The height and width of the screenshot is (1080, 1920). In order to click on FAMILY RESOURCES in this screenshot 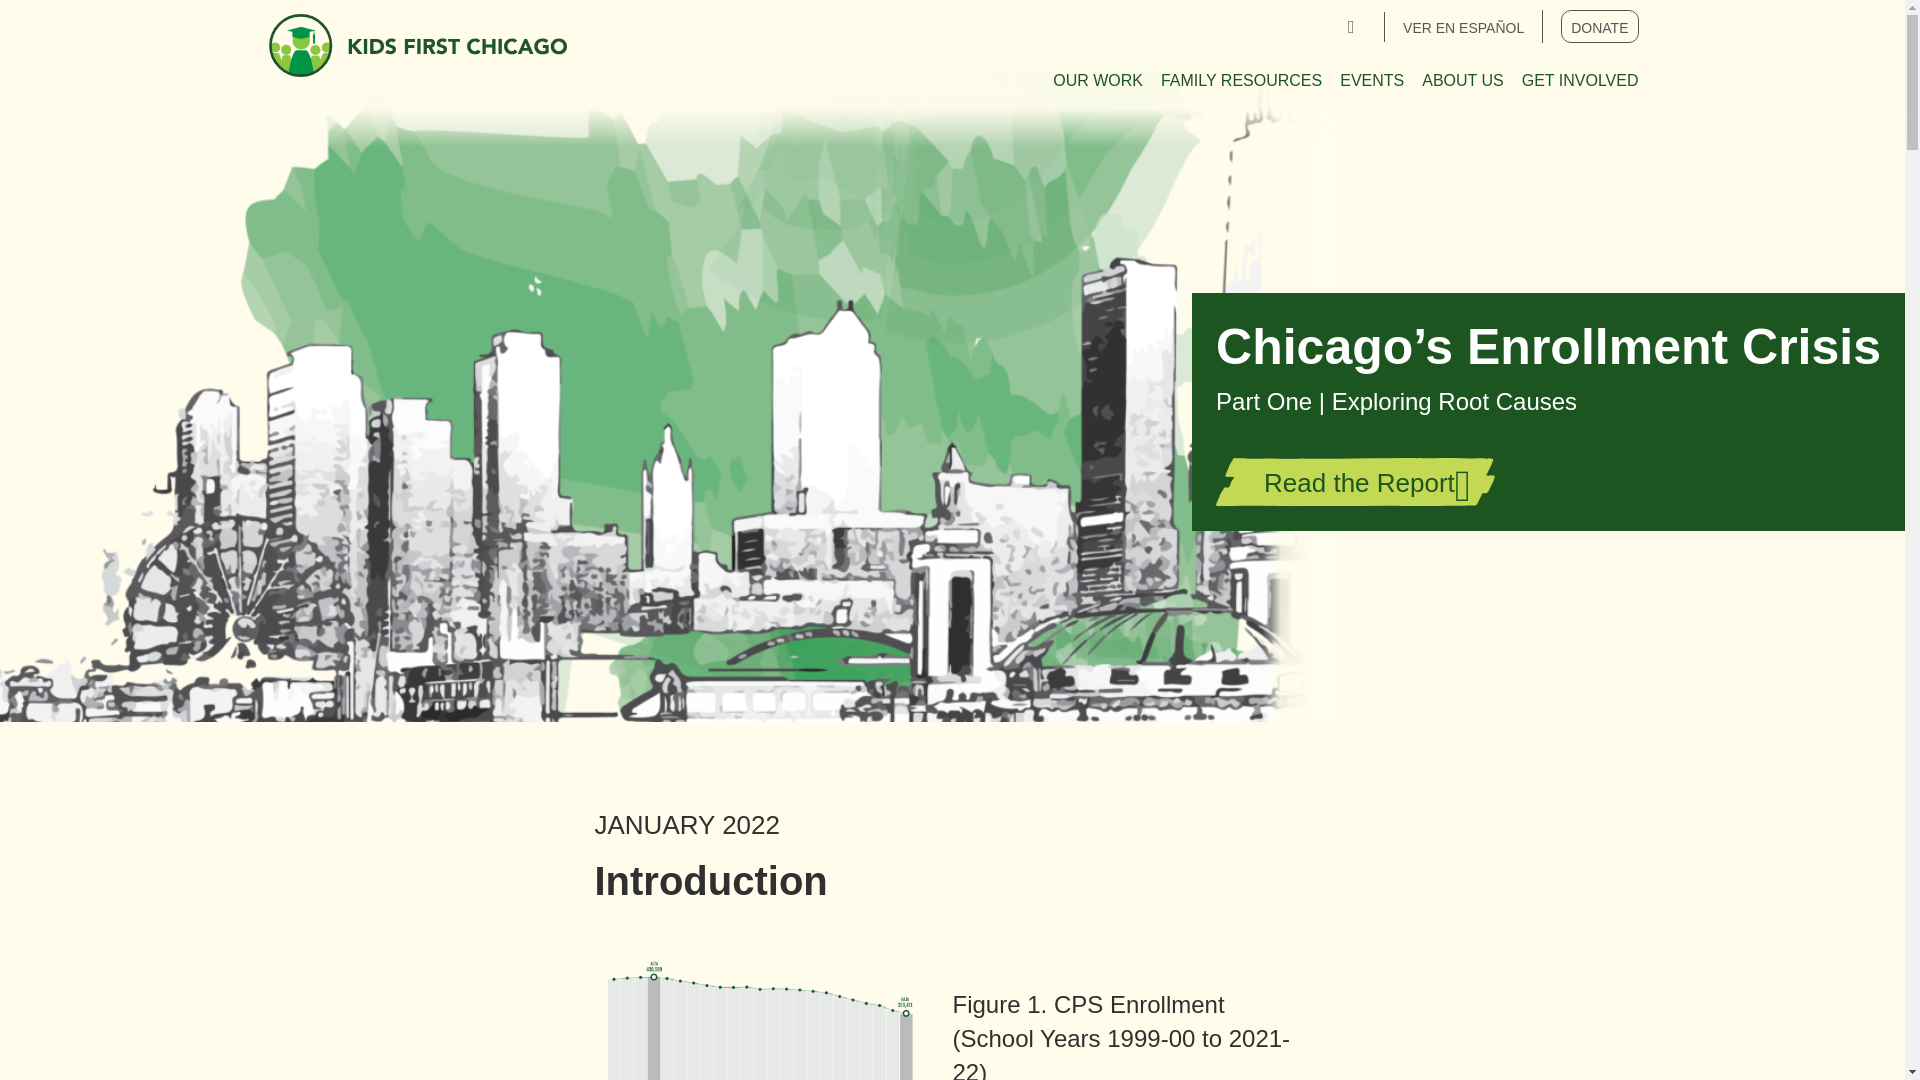, I will do `click(1242, 82)`.